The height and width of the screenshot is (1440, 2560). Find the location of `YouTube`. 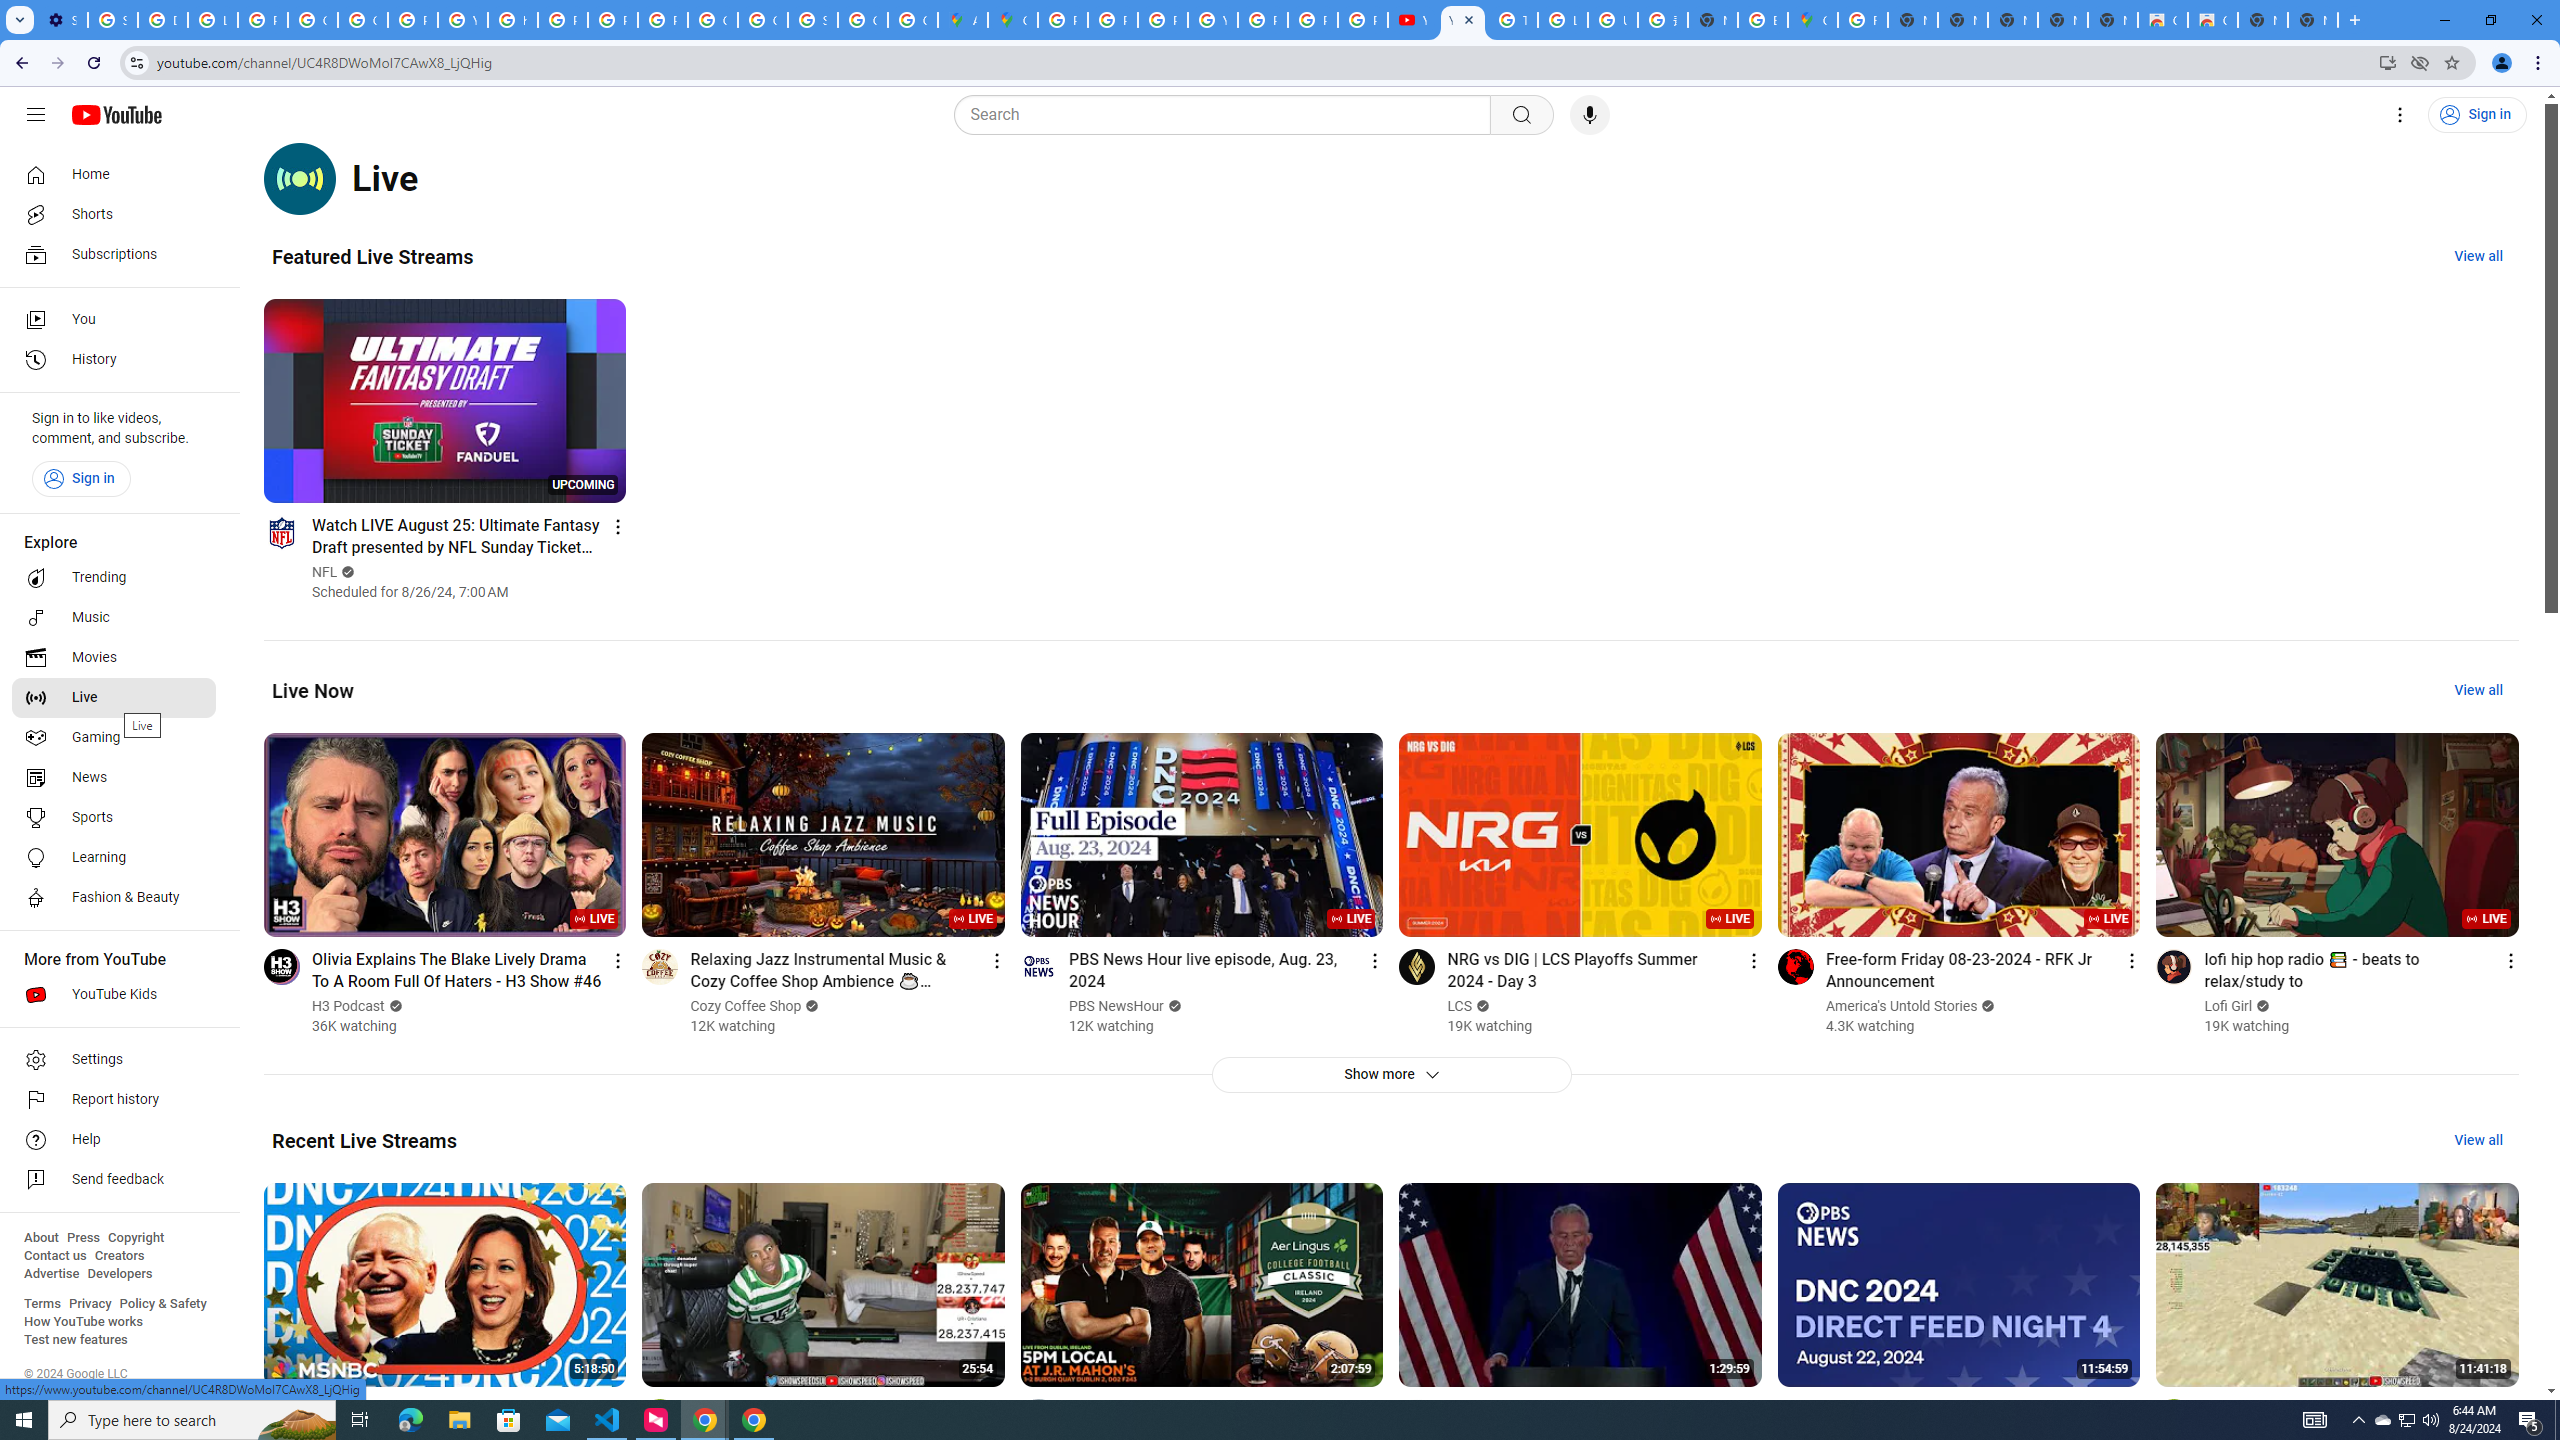

YouTube is located at coordinates (463, 20).